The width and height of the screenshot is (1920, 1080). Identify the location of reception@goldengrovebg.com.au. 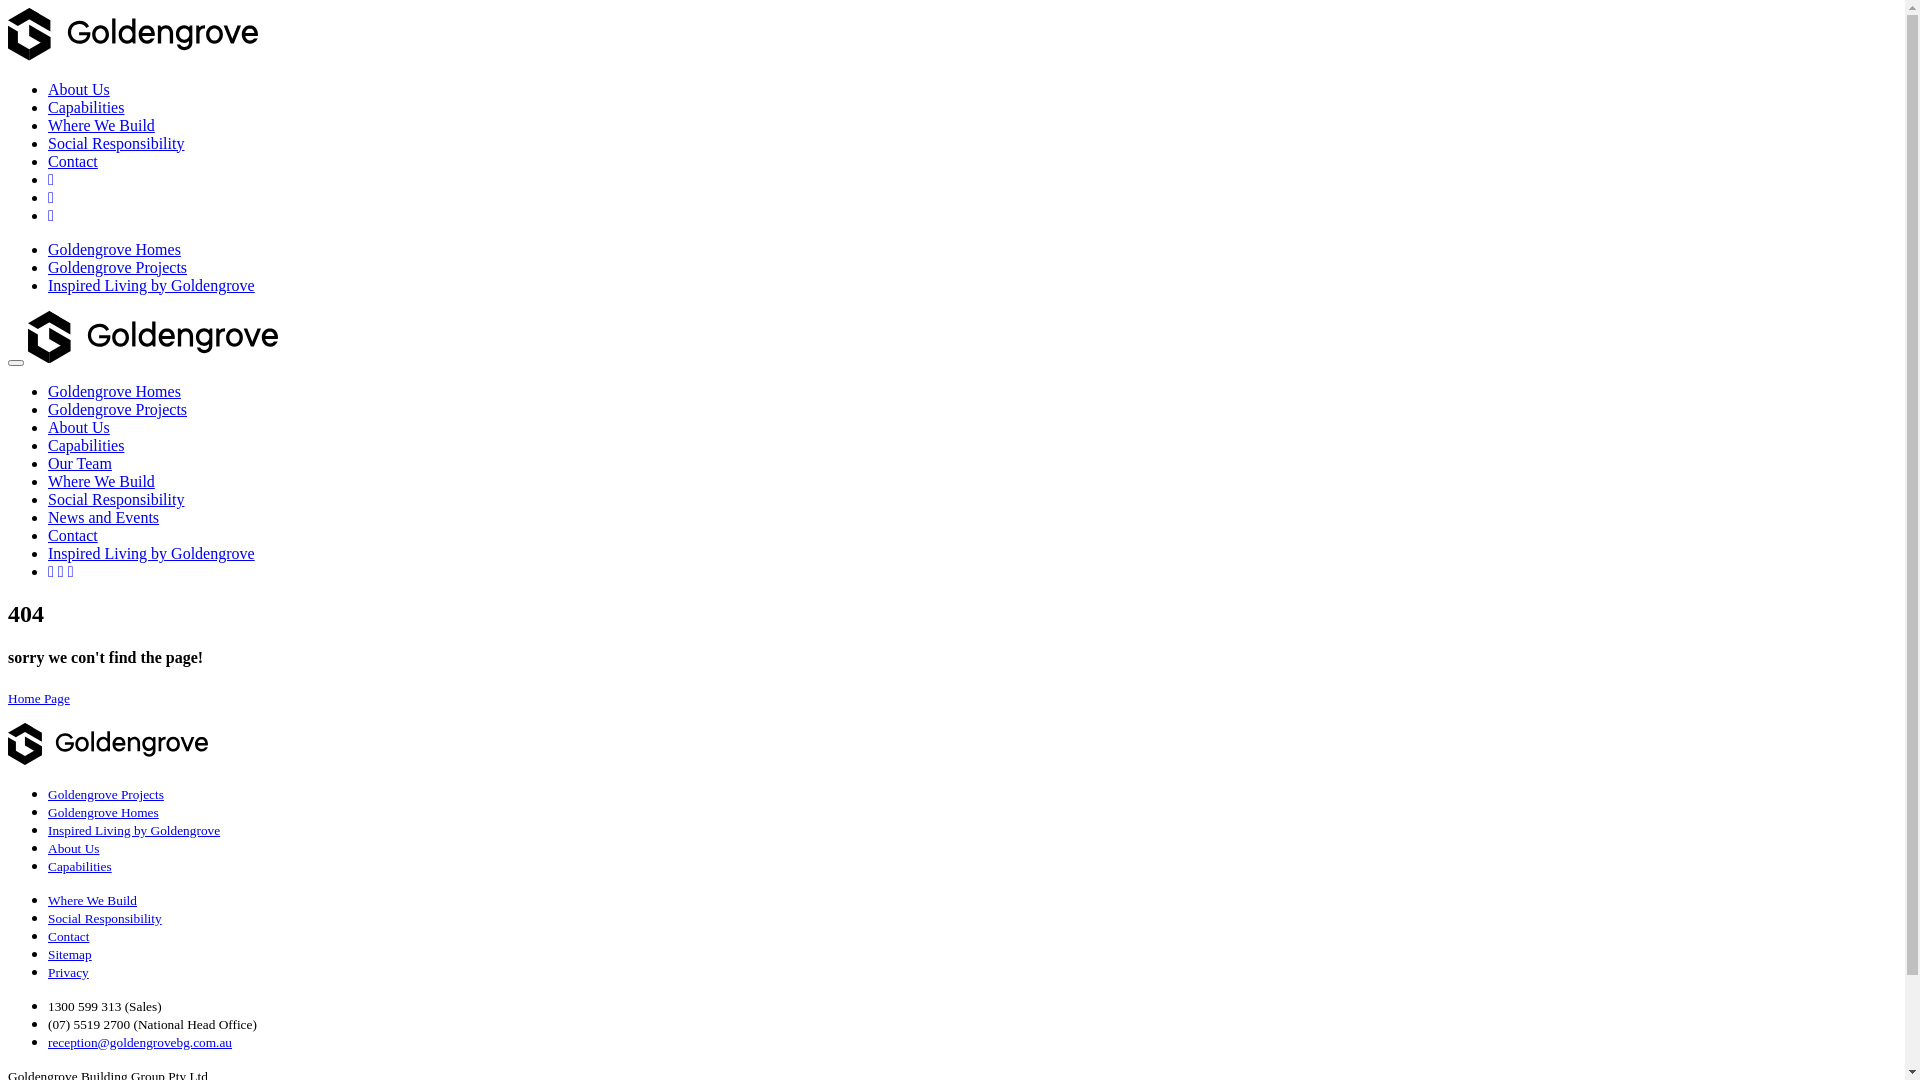
(140, 1042).